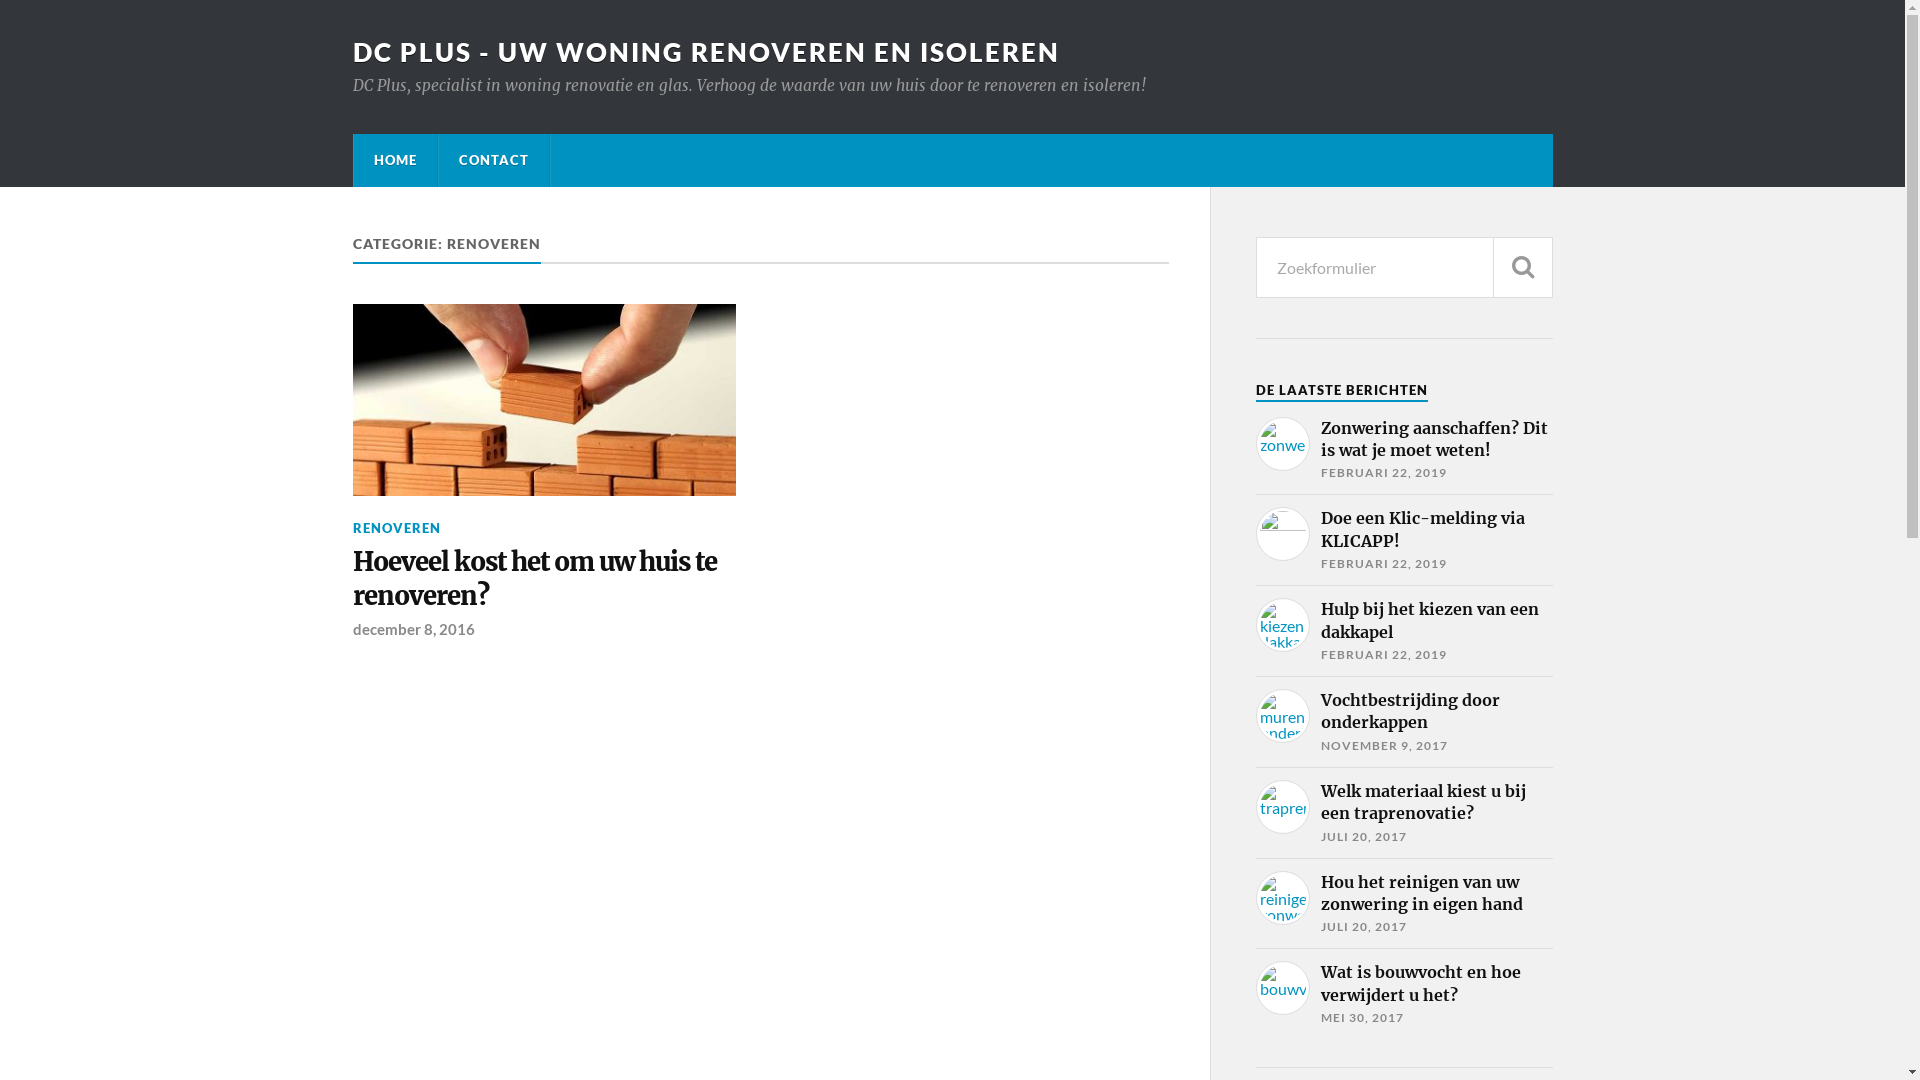  What do you see at coordinates (1404, 722) in the screenshot?
I see `Vochtbestrijding door onderkappen
NOVEMBER 9, 2017` at bounding box center [1404, 722].